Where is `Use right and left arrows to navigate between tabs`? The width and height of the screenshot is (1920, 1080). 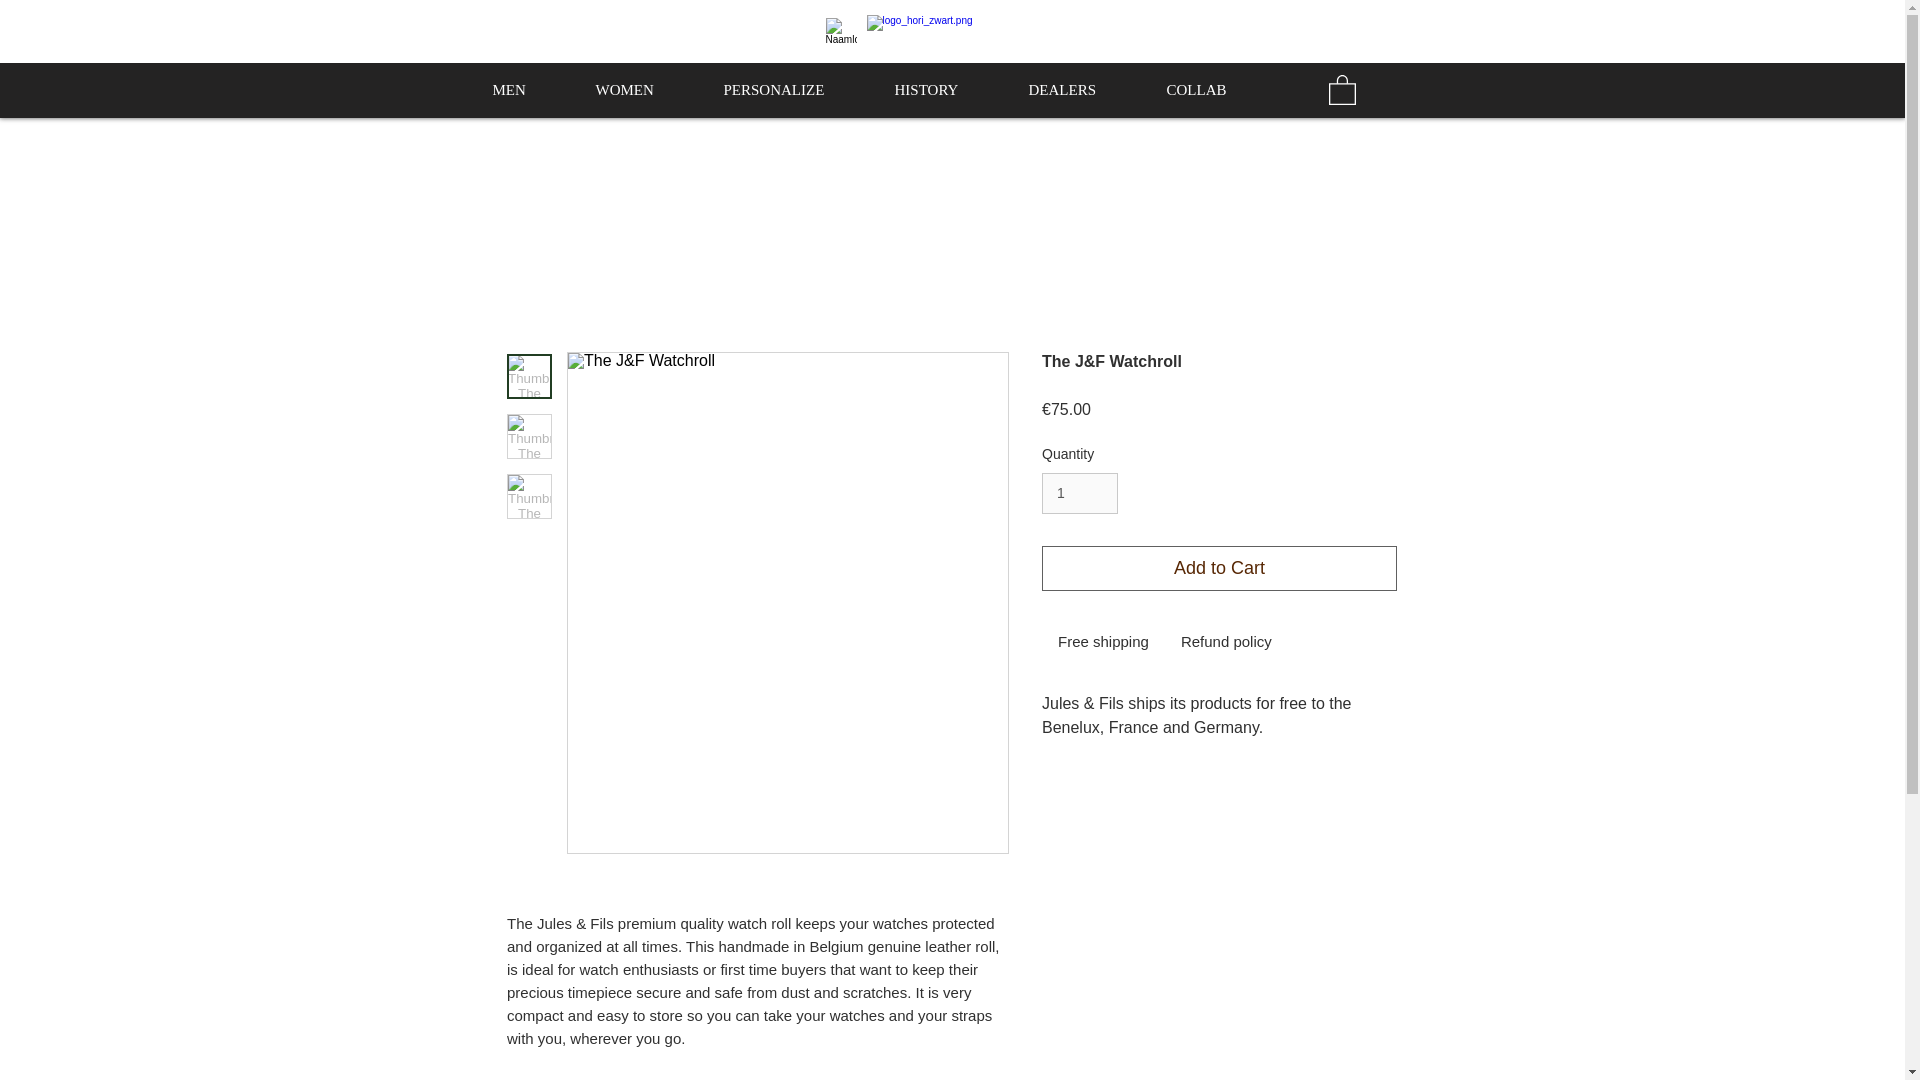
Use right and left arrows to navigate between tabs is located at coordinates (1104, 641).